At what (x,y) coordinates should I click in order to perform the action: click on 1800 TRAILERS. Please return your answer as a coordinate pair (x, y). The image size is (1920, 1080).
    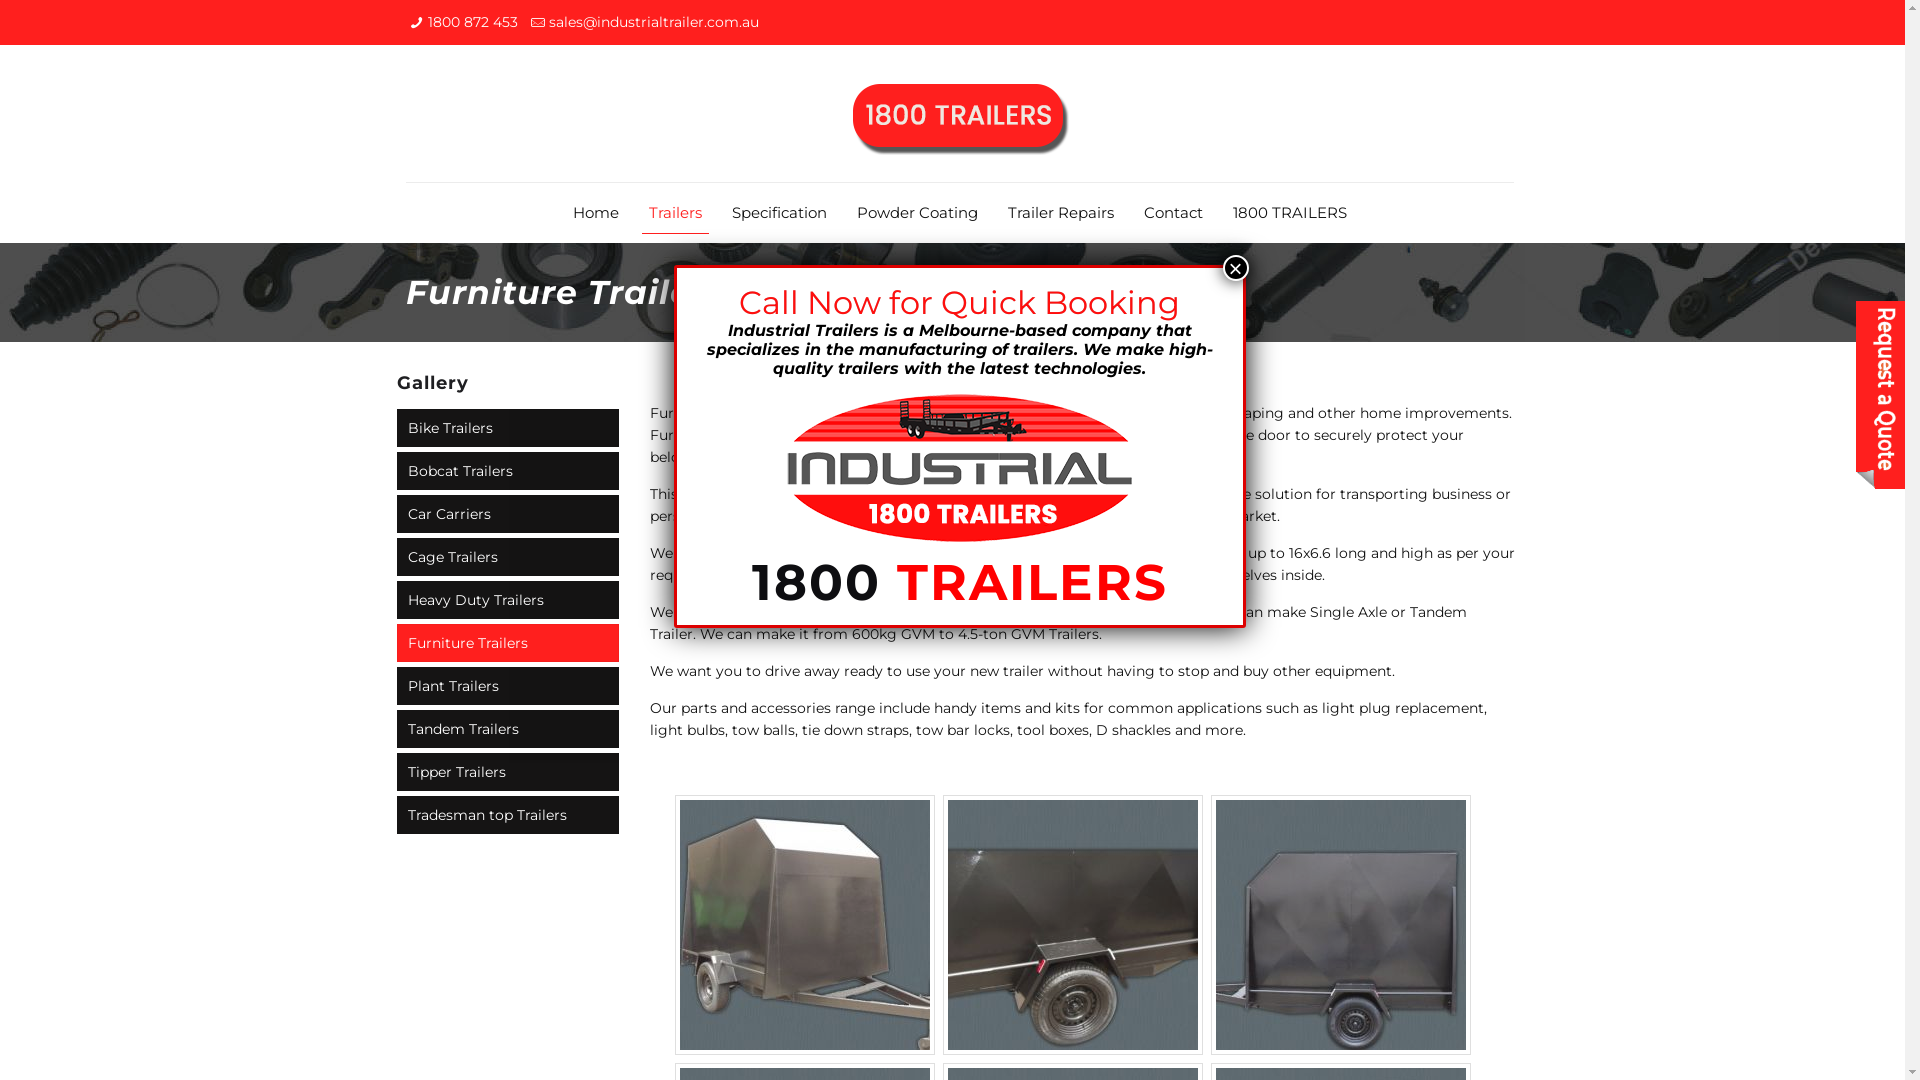
    Looking at the image, I should click on (1290, 213).